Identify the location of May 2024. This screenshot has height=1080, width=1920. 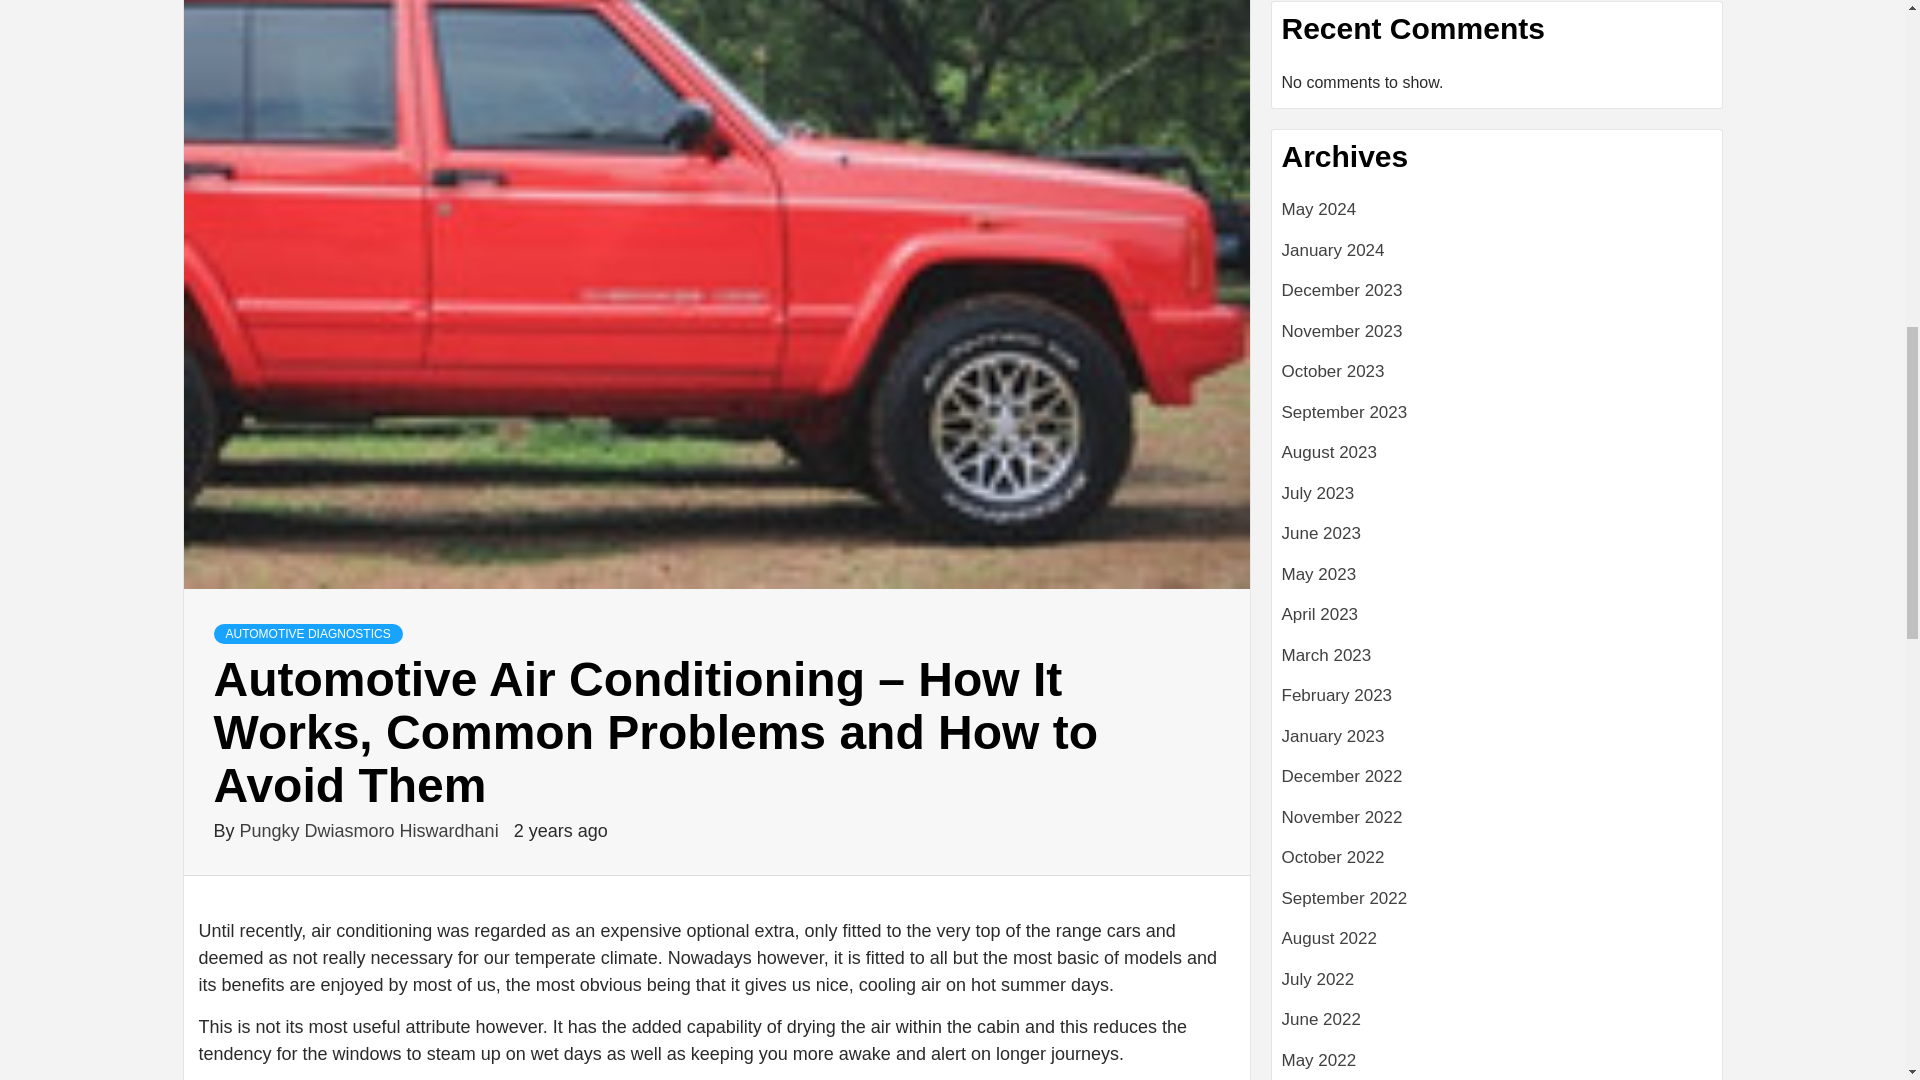
(1497, 216).